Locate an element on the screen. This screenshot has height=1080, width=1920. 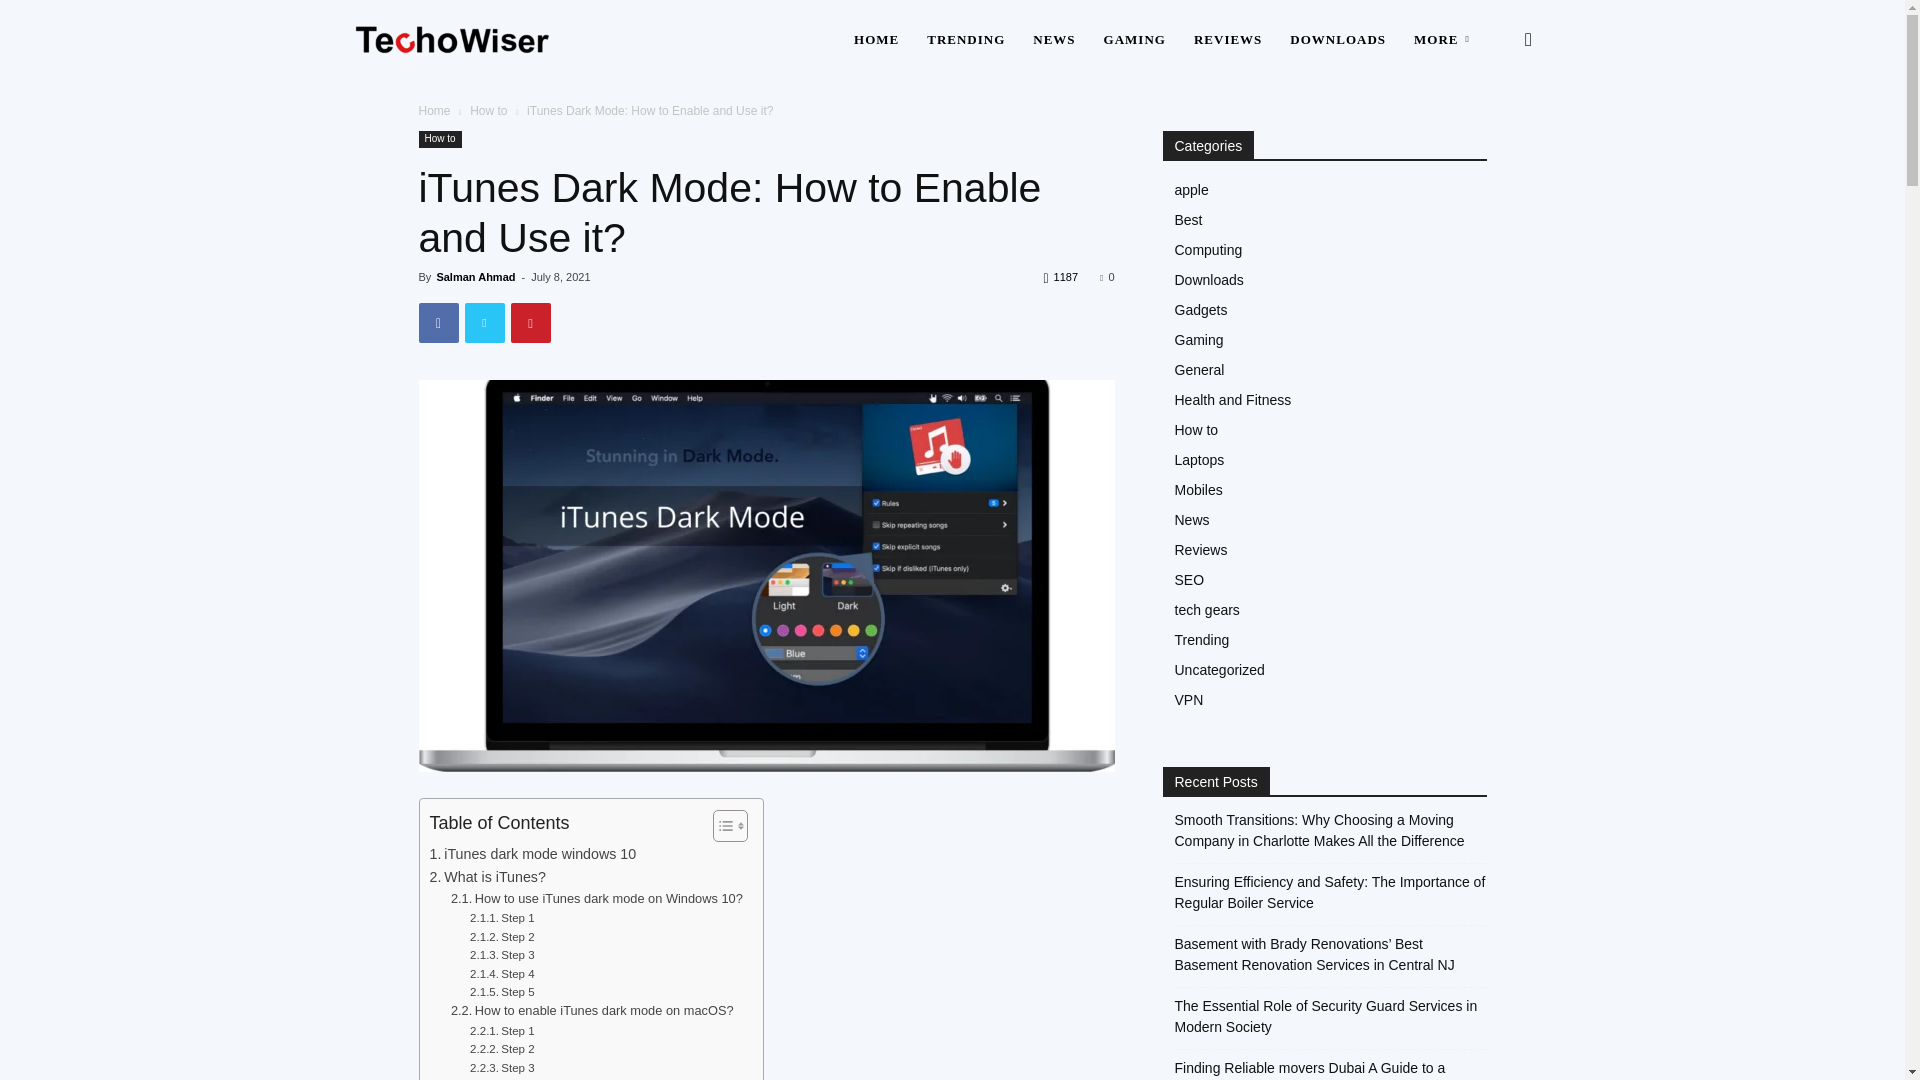
HOME is located at coordinates (876, 40).